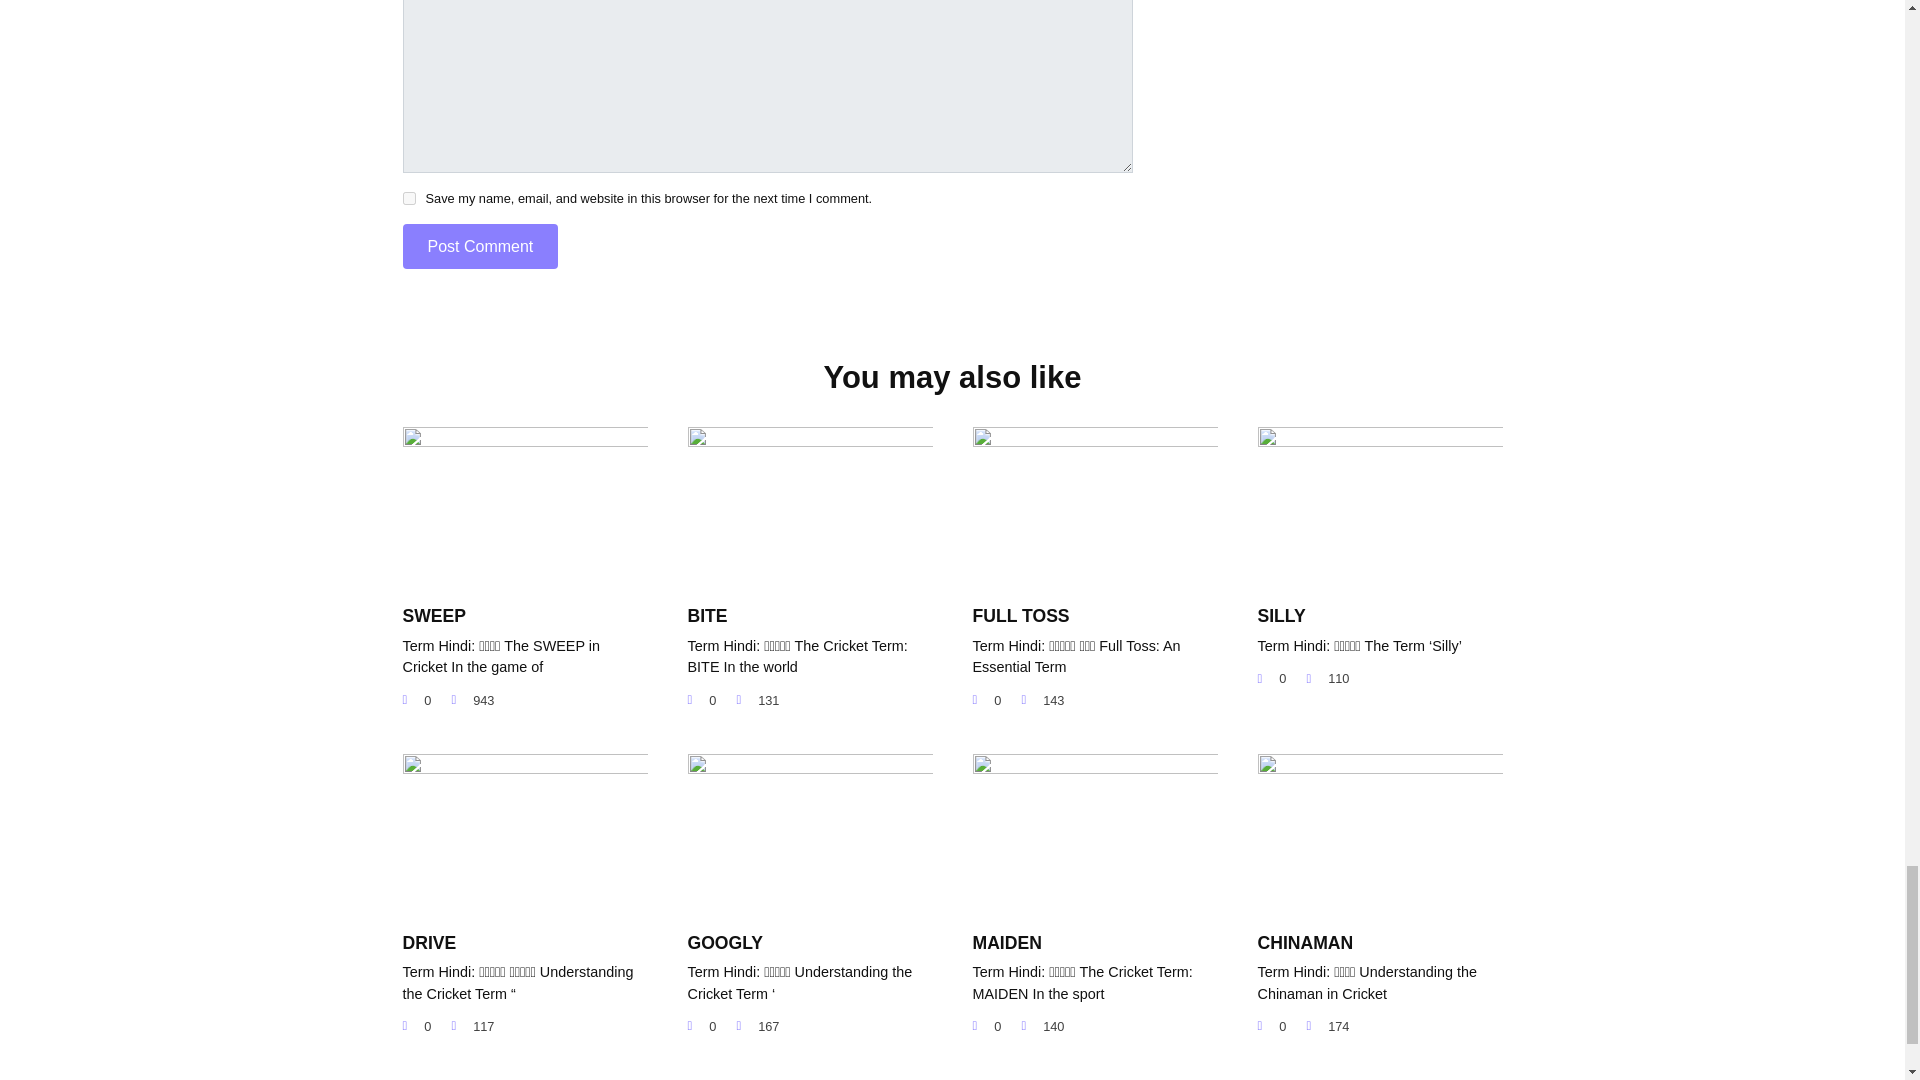 The image size is (1920, 1080). Describe the element at coordinates (408, 198) in the screenshot. I see `yes` at that location.